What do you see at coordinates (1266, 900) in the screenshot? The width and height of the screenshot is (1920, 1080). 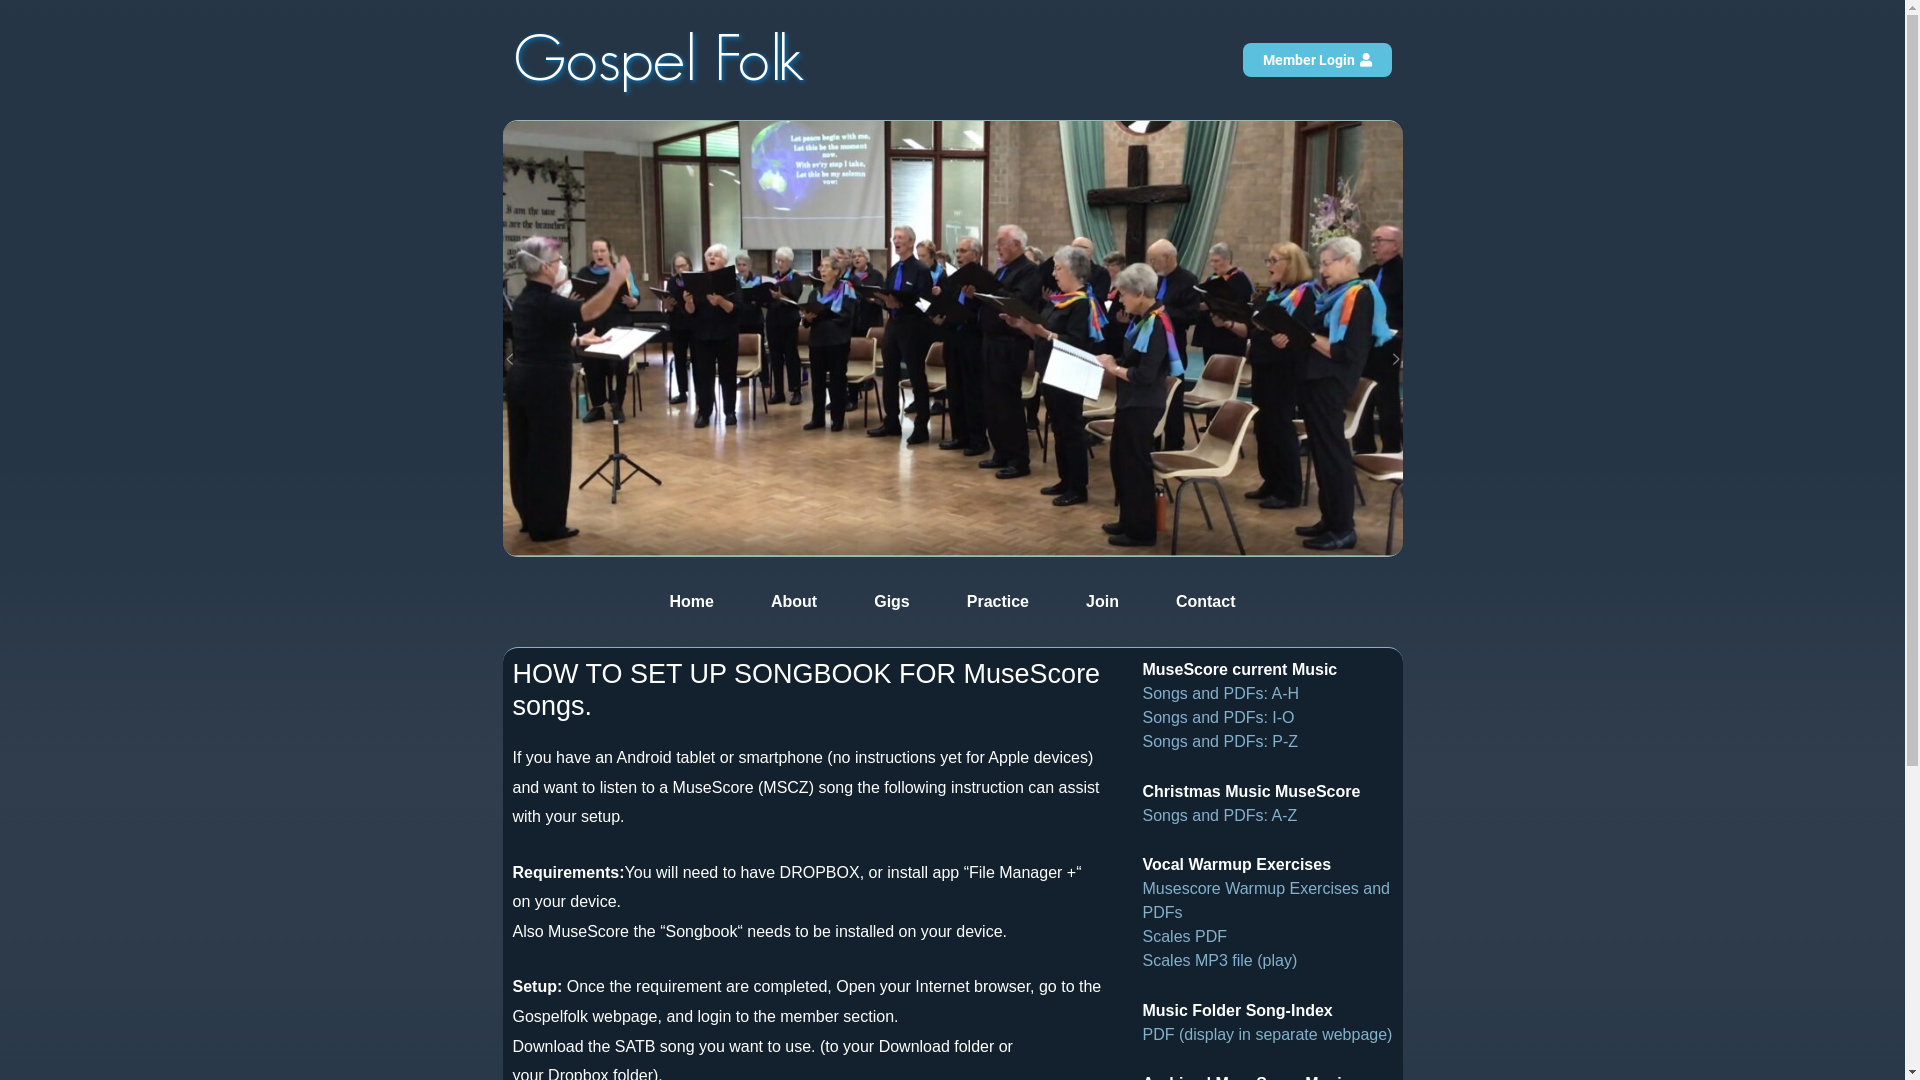 I see `Musescore Warmup Exercises and PDFs` at bounding box center [1266, 900].